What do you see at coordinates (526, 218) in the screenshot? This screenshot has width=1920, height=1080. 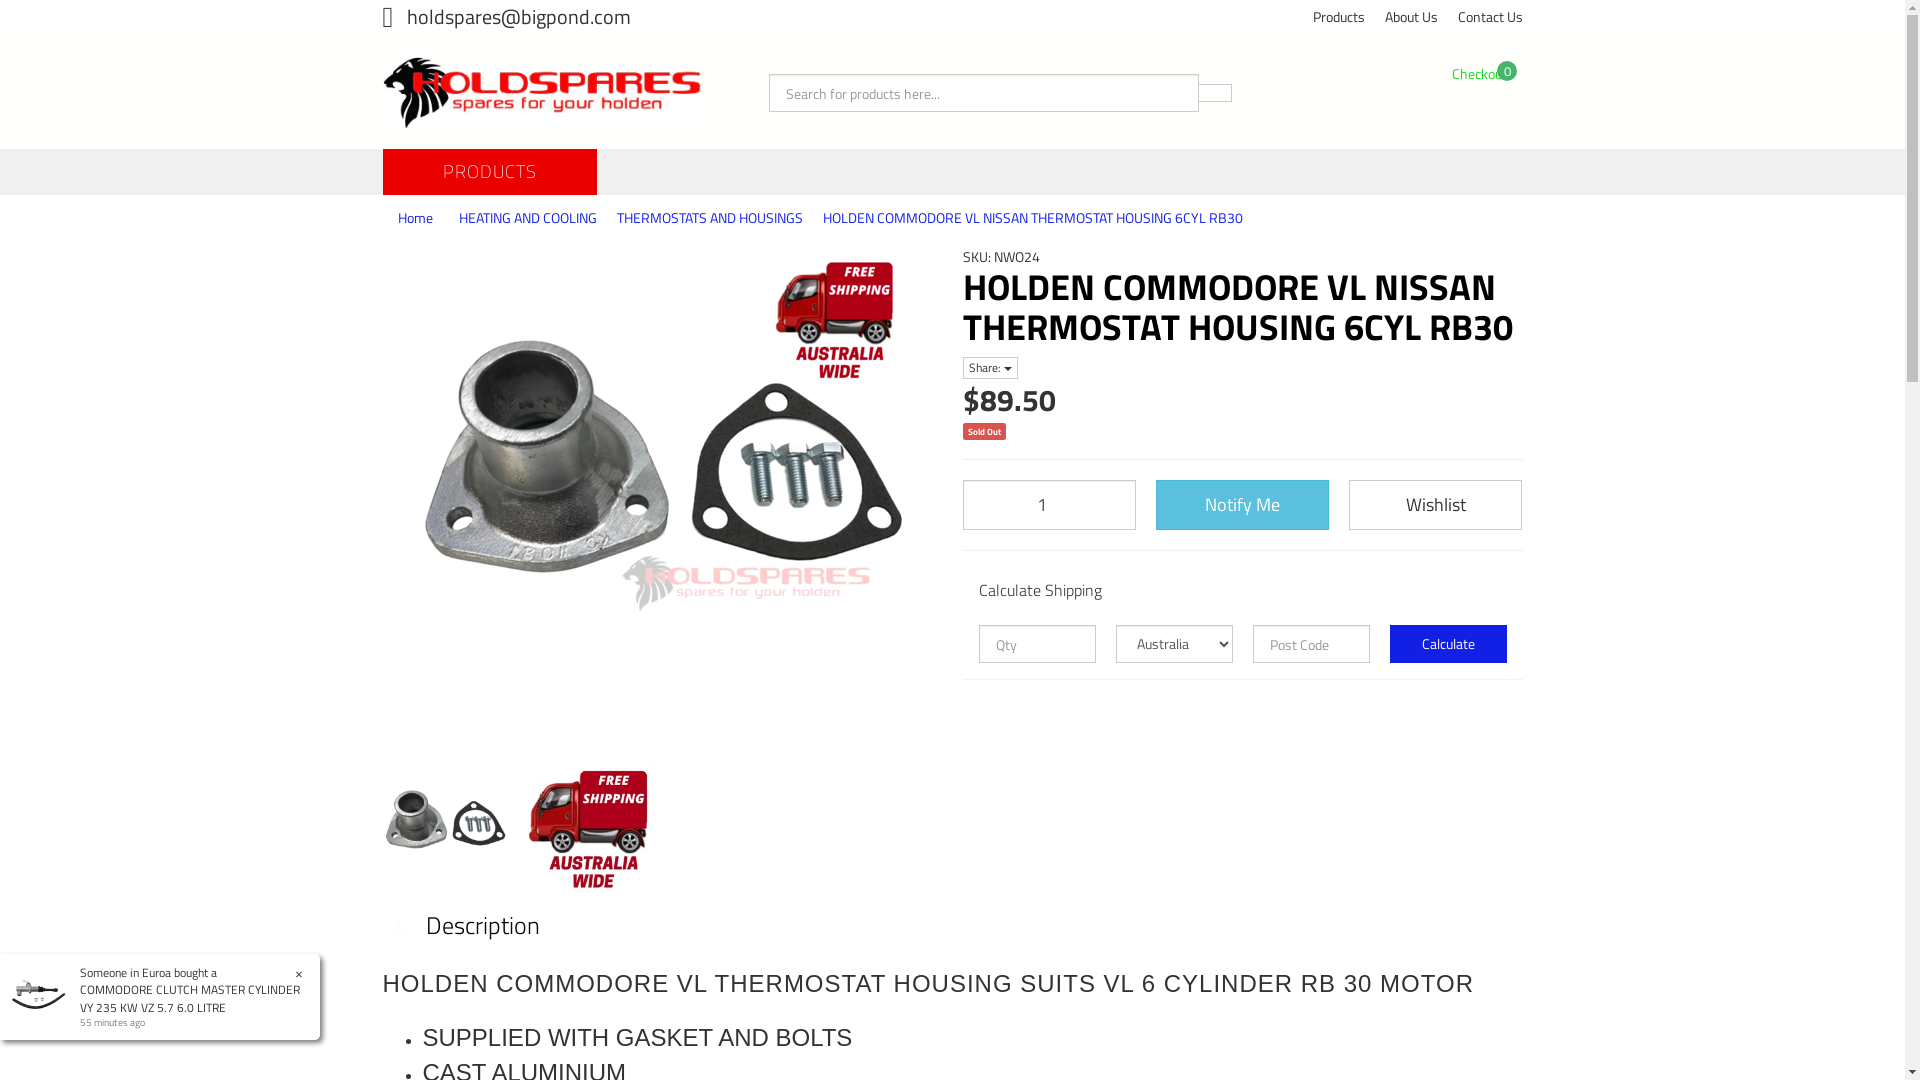 I see `HEATING AND COOLING` at bounding box center [526, 218].